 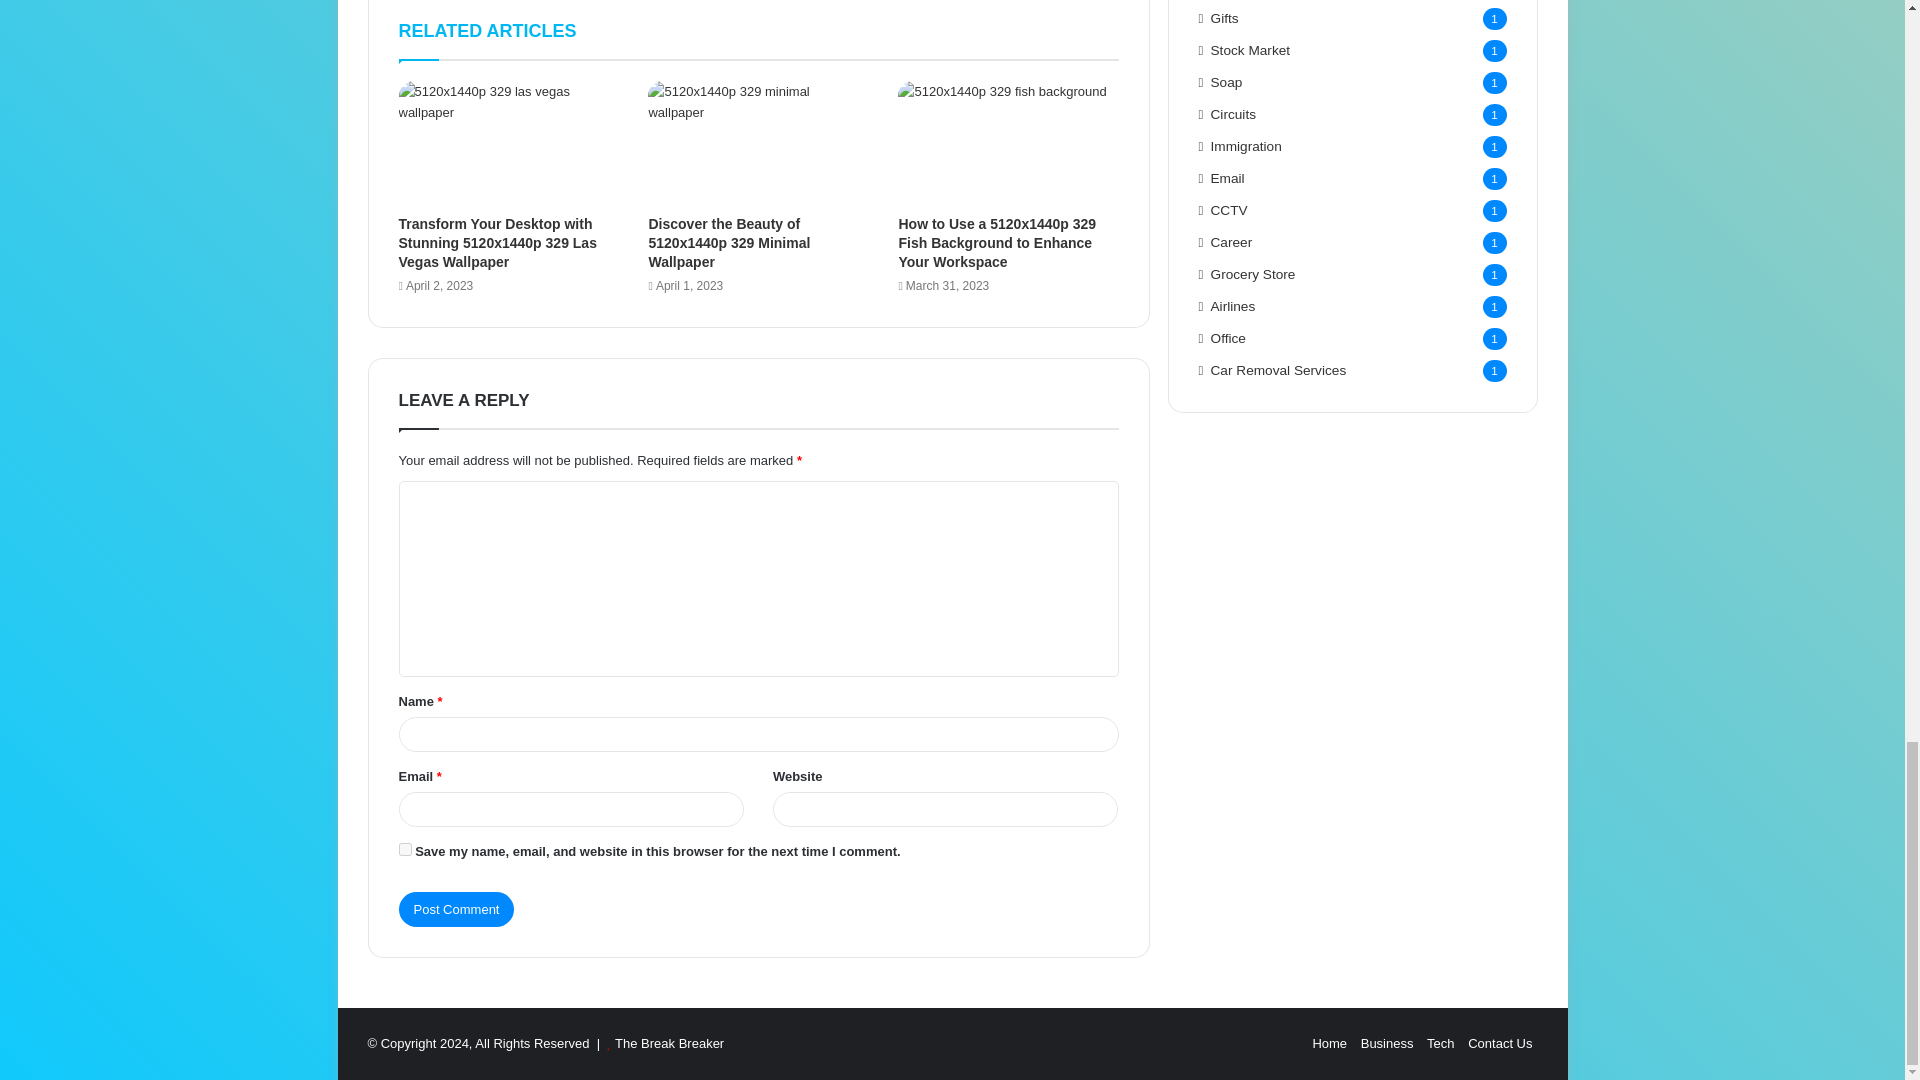 I want to click on Post Comment, so click(x=456, y=909).